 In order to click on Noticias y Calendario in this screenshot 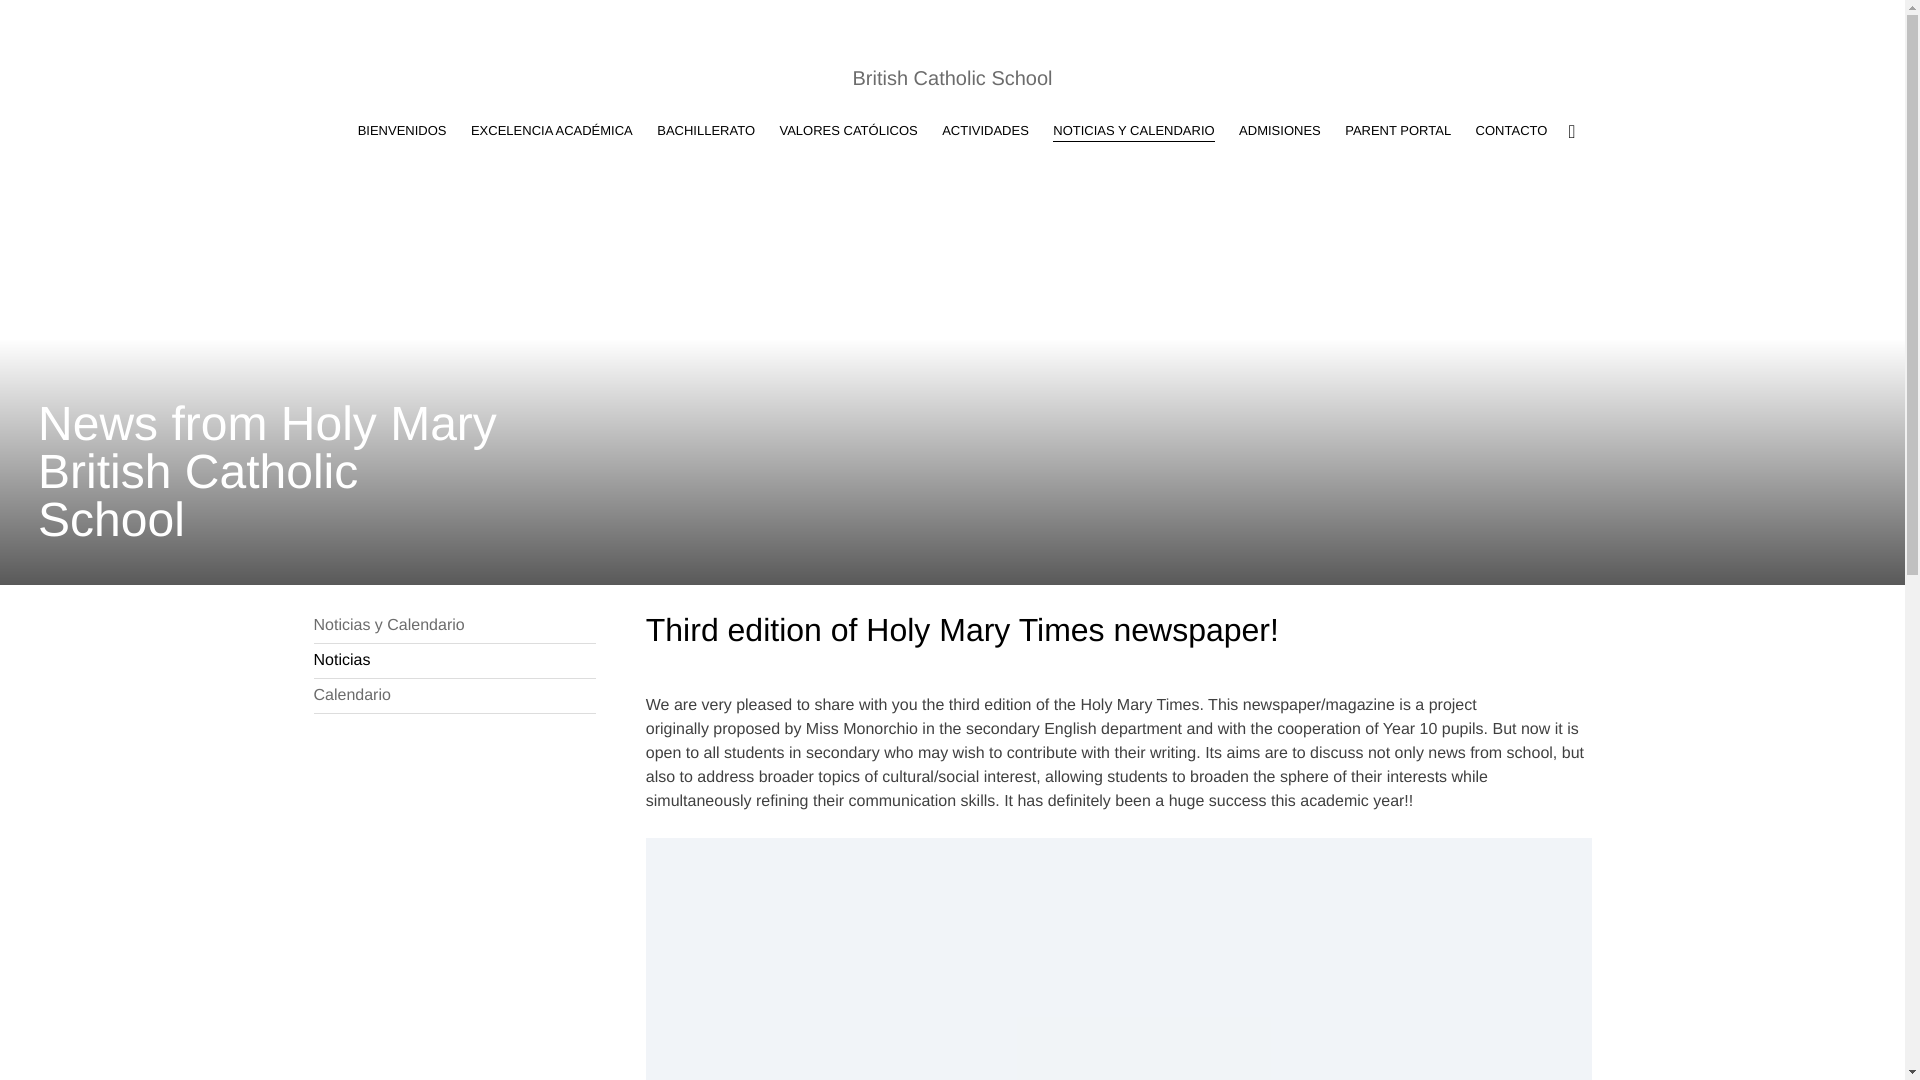, I will do `click(454, 626)`.